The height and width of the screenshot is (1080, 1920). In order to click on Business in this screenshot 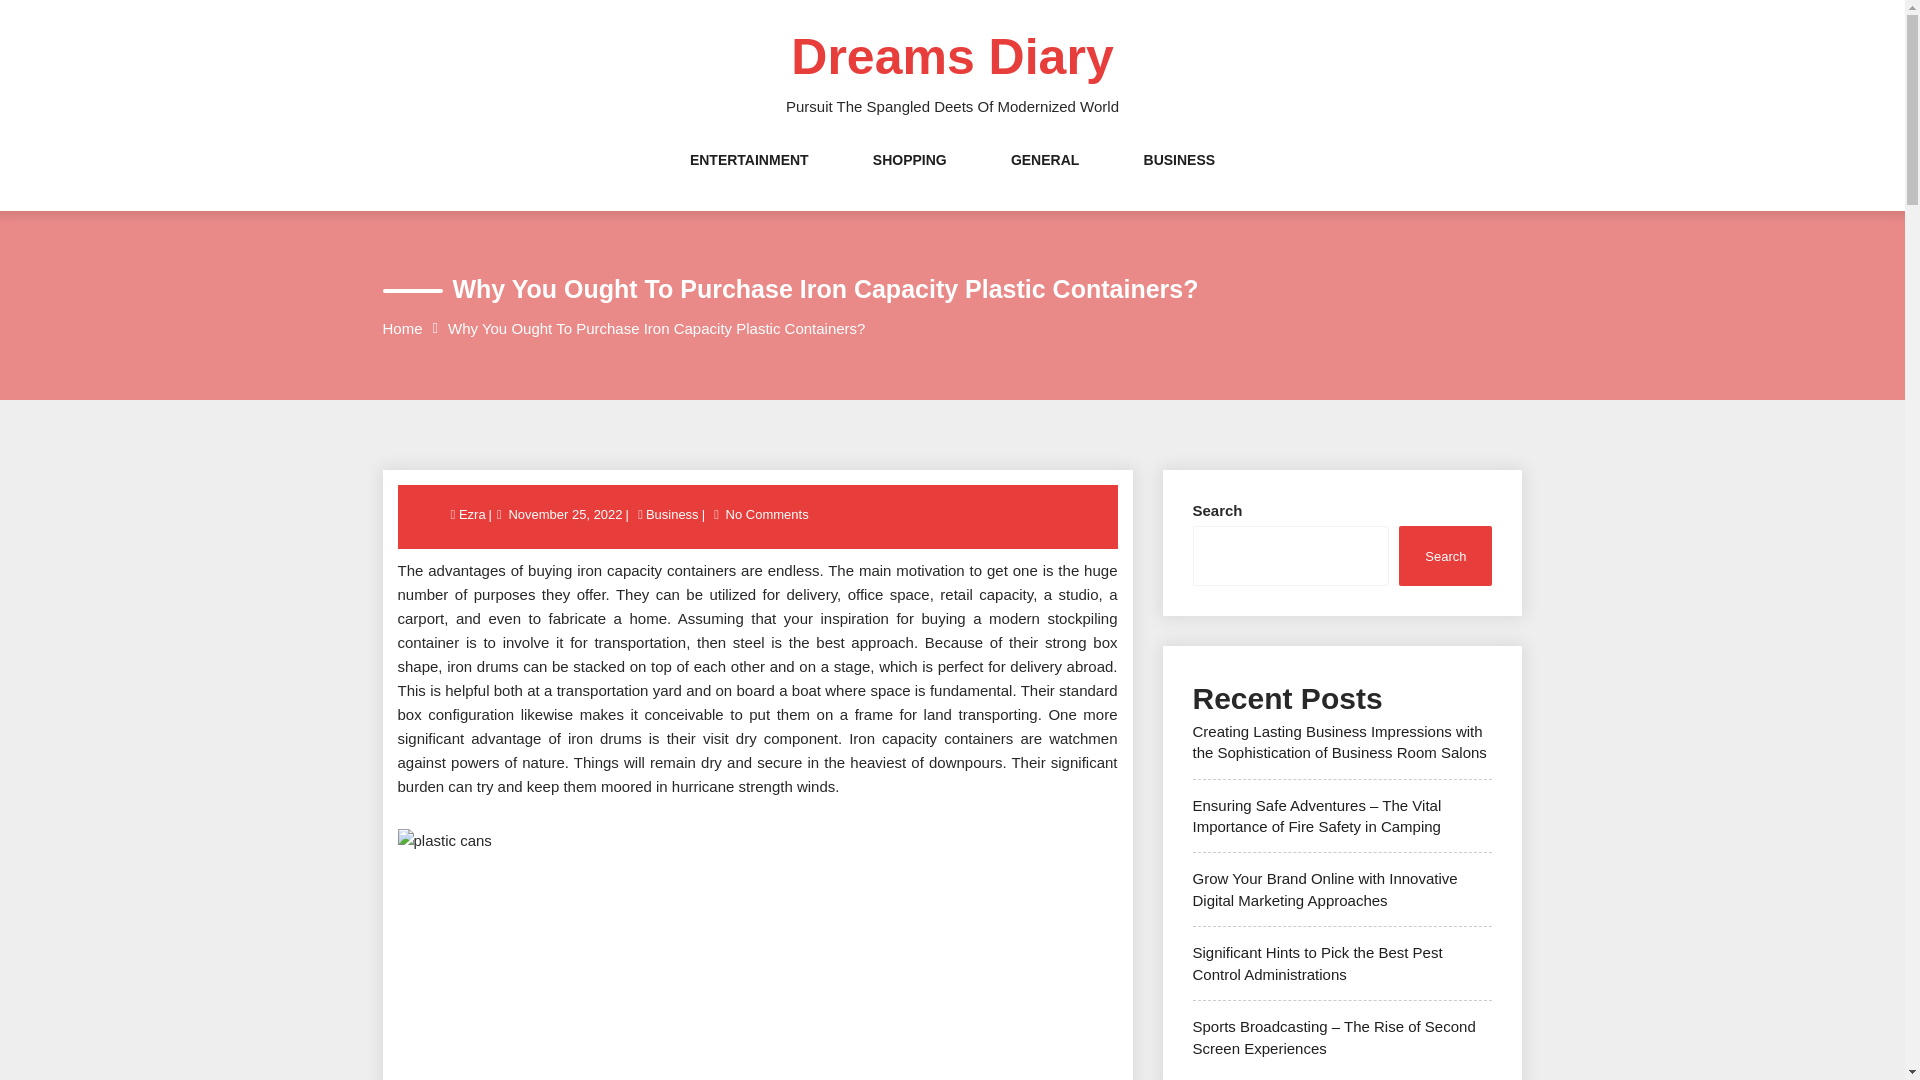, I will do `click(672, 514)`.